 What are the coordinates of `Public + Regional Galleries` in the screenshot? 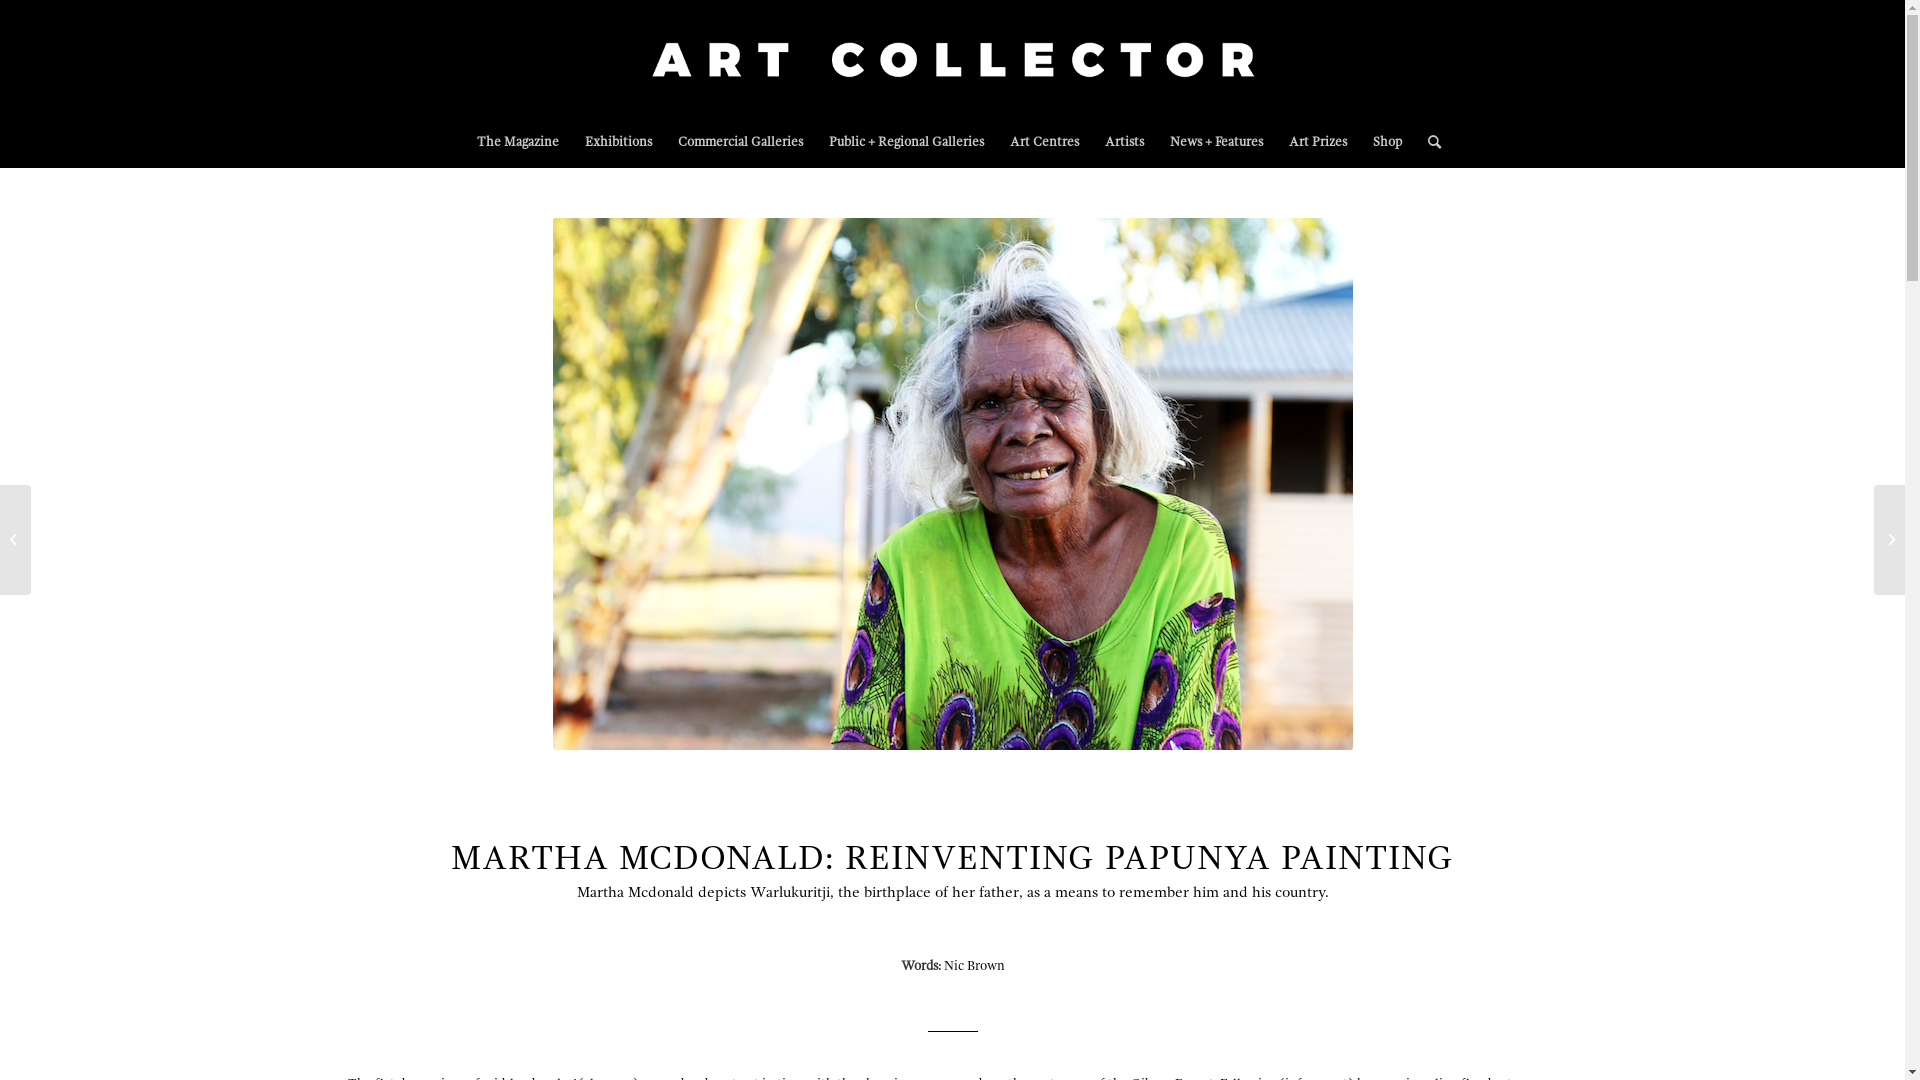 It's located at (906, 143).